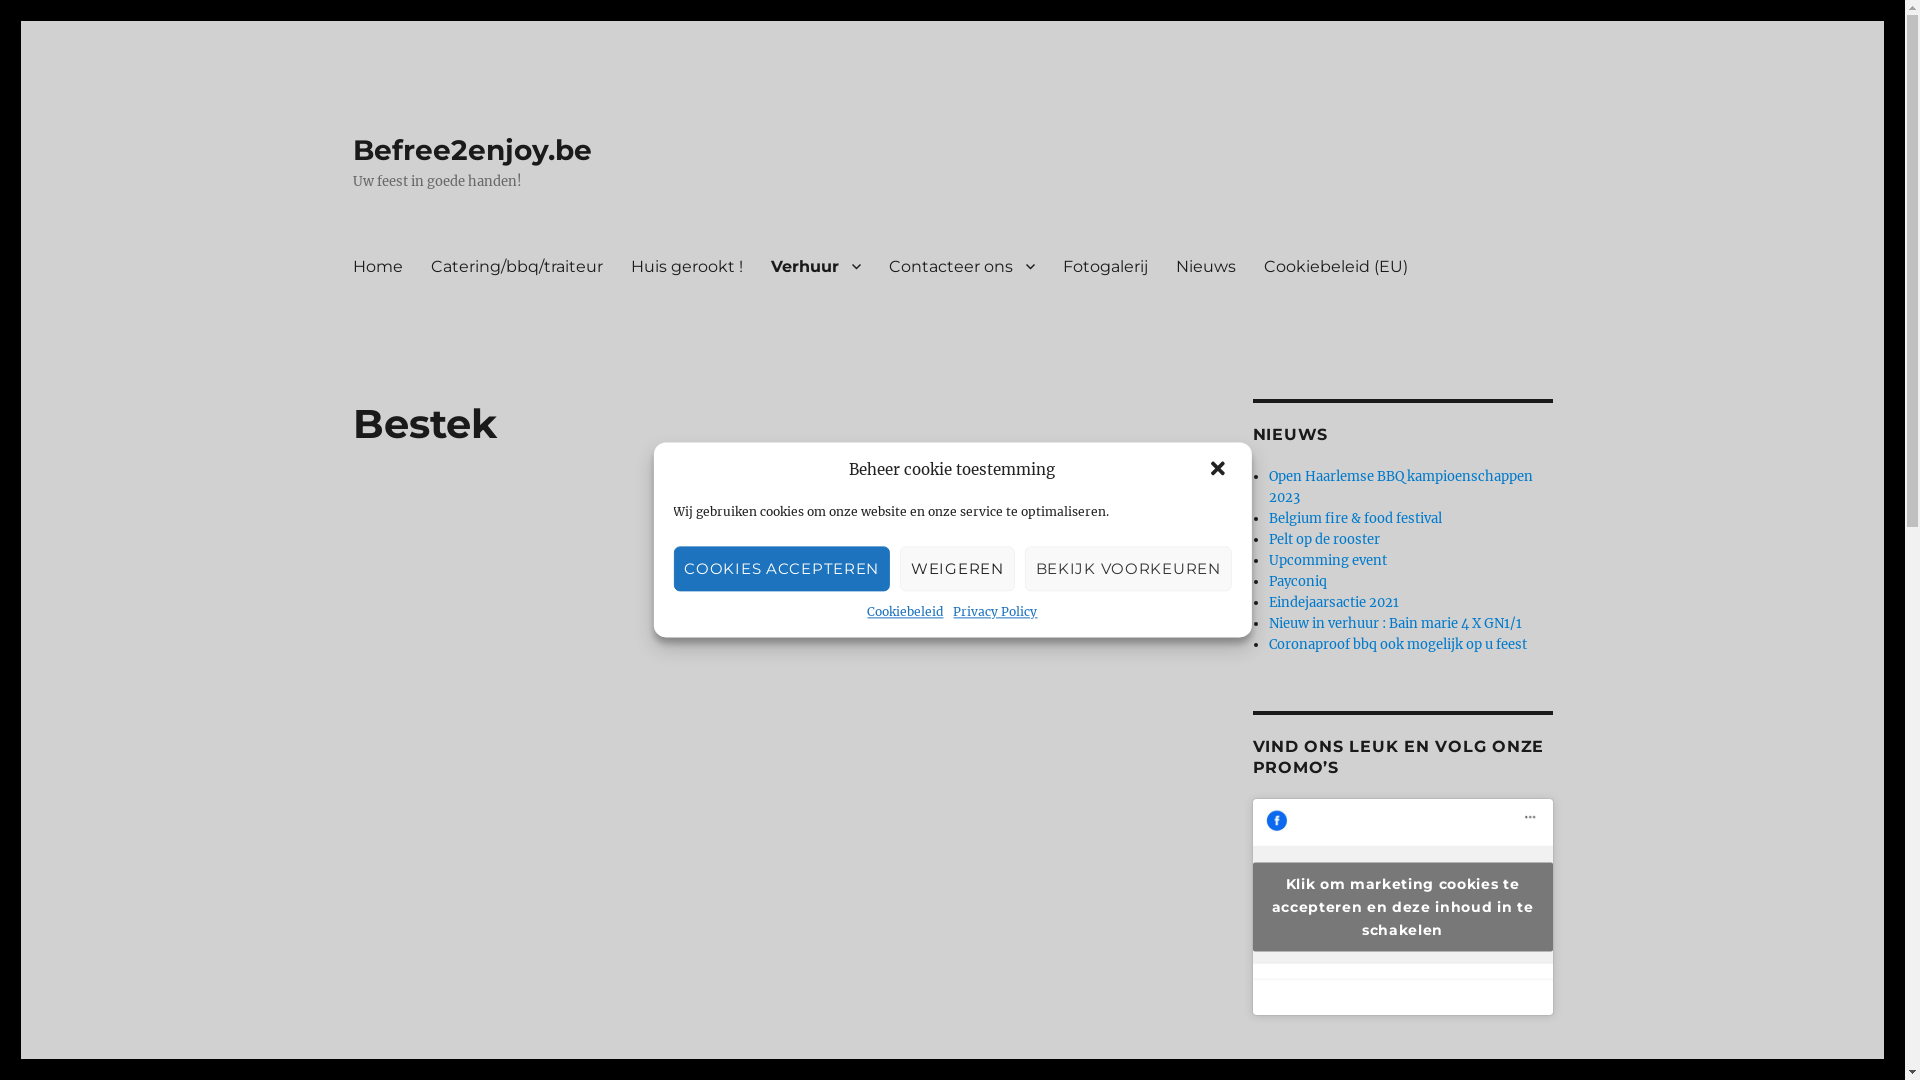  What do you see at coordinates (1336, 266) in the screenshot?
I see `Cookiebeleid (EU)` at bounding box center [1336, 266].